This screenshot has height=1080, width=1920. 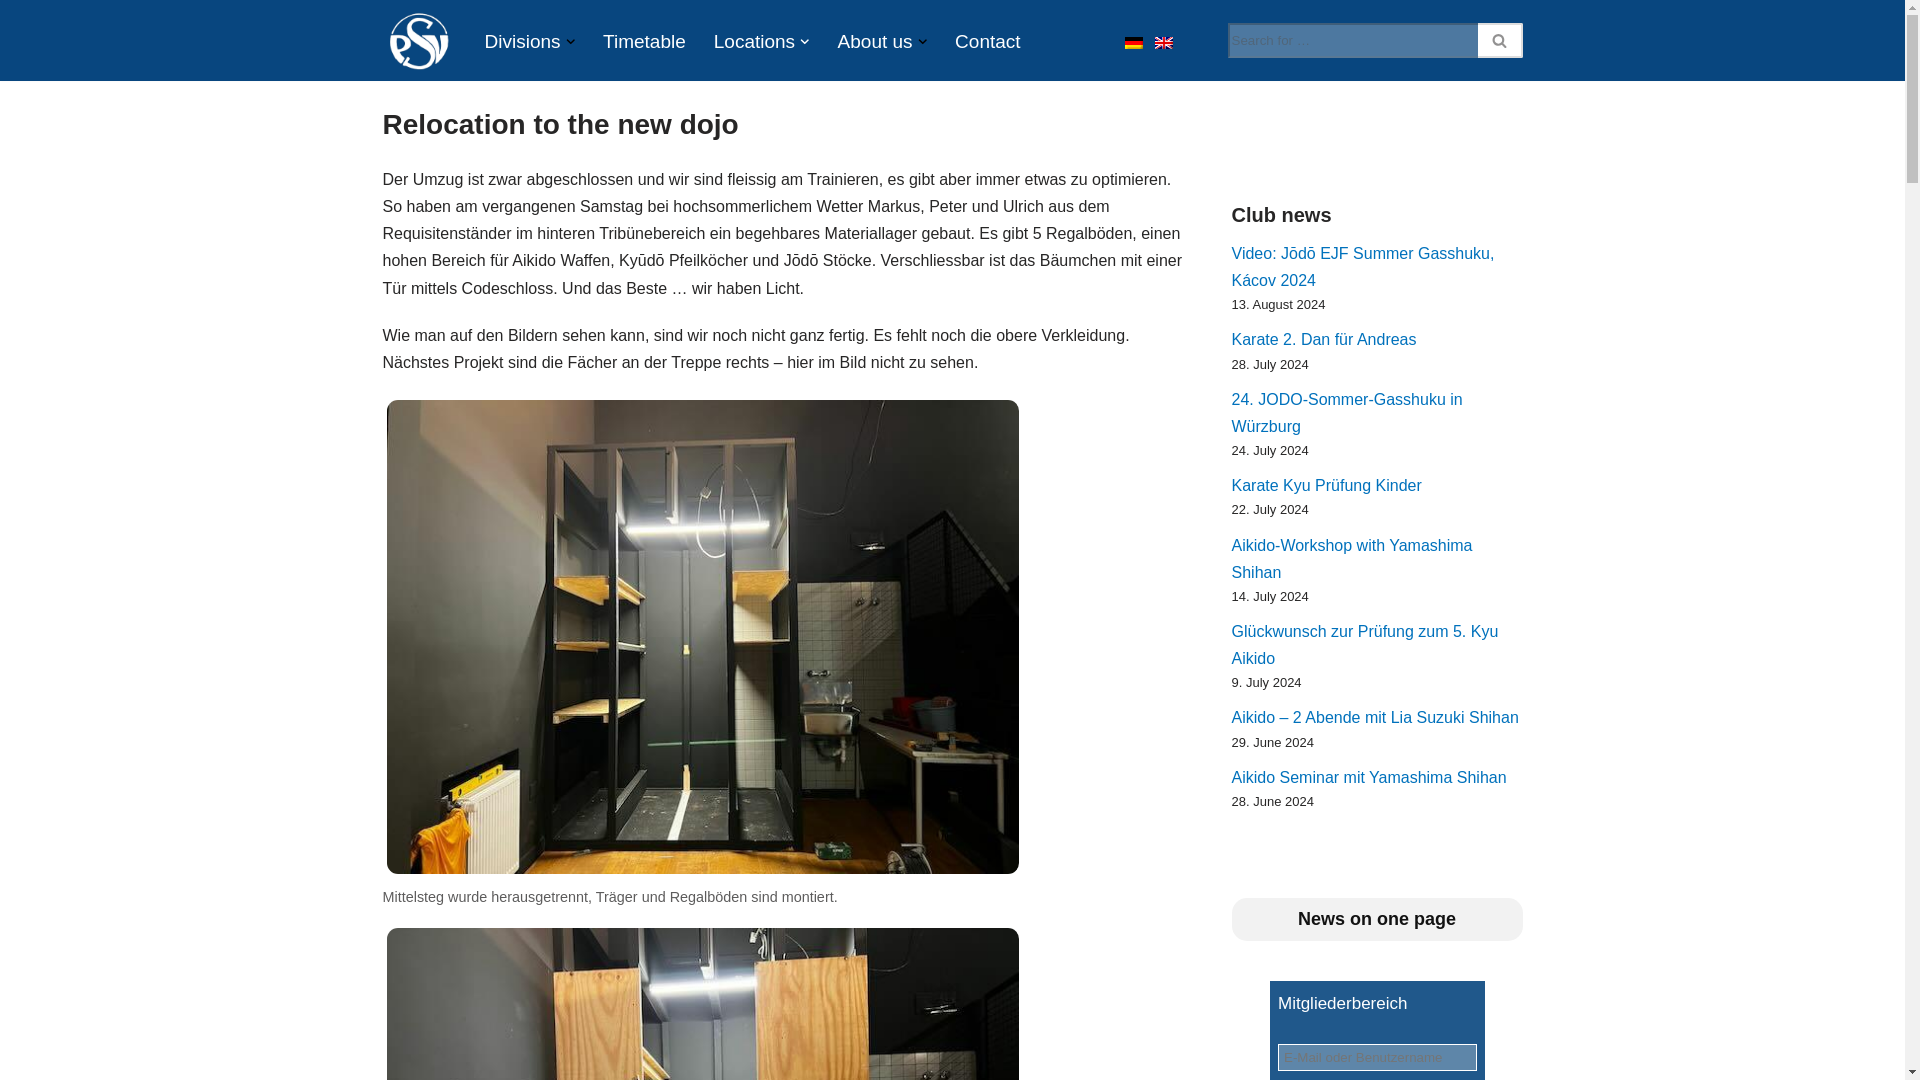 What do you see at coordinates (644, 41) in the screenshot?
I see `Timetable` at bounding box center [644, 41].